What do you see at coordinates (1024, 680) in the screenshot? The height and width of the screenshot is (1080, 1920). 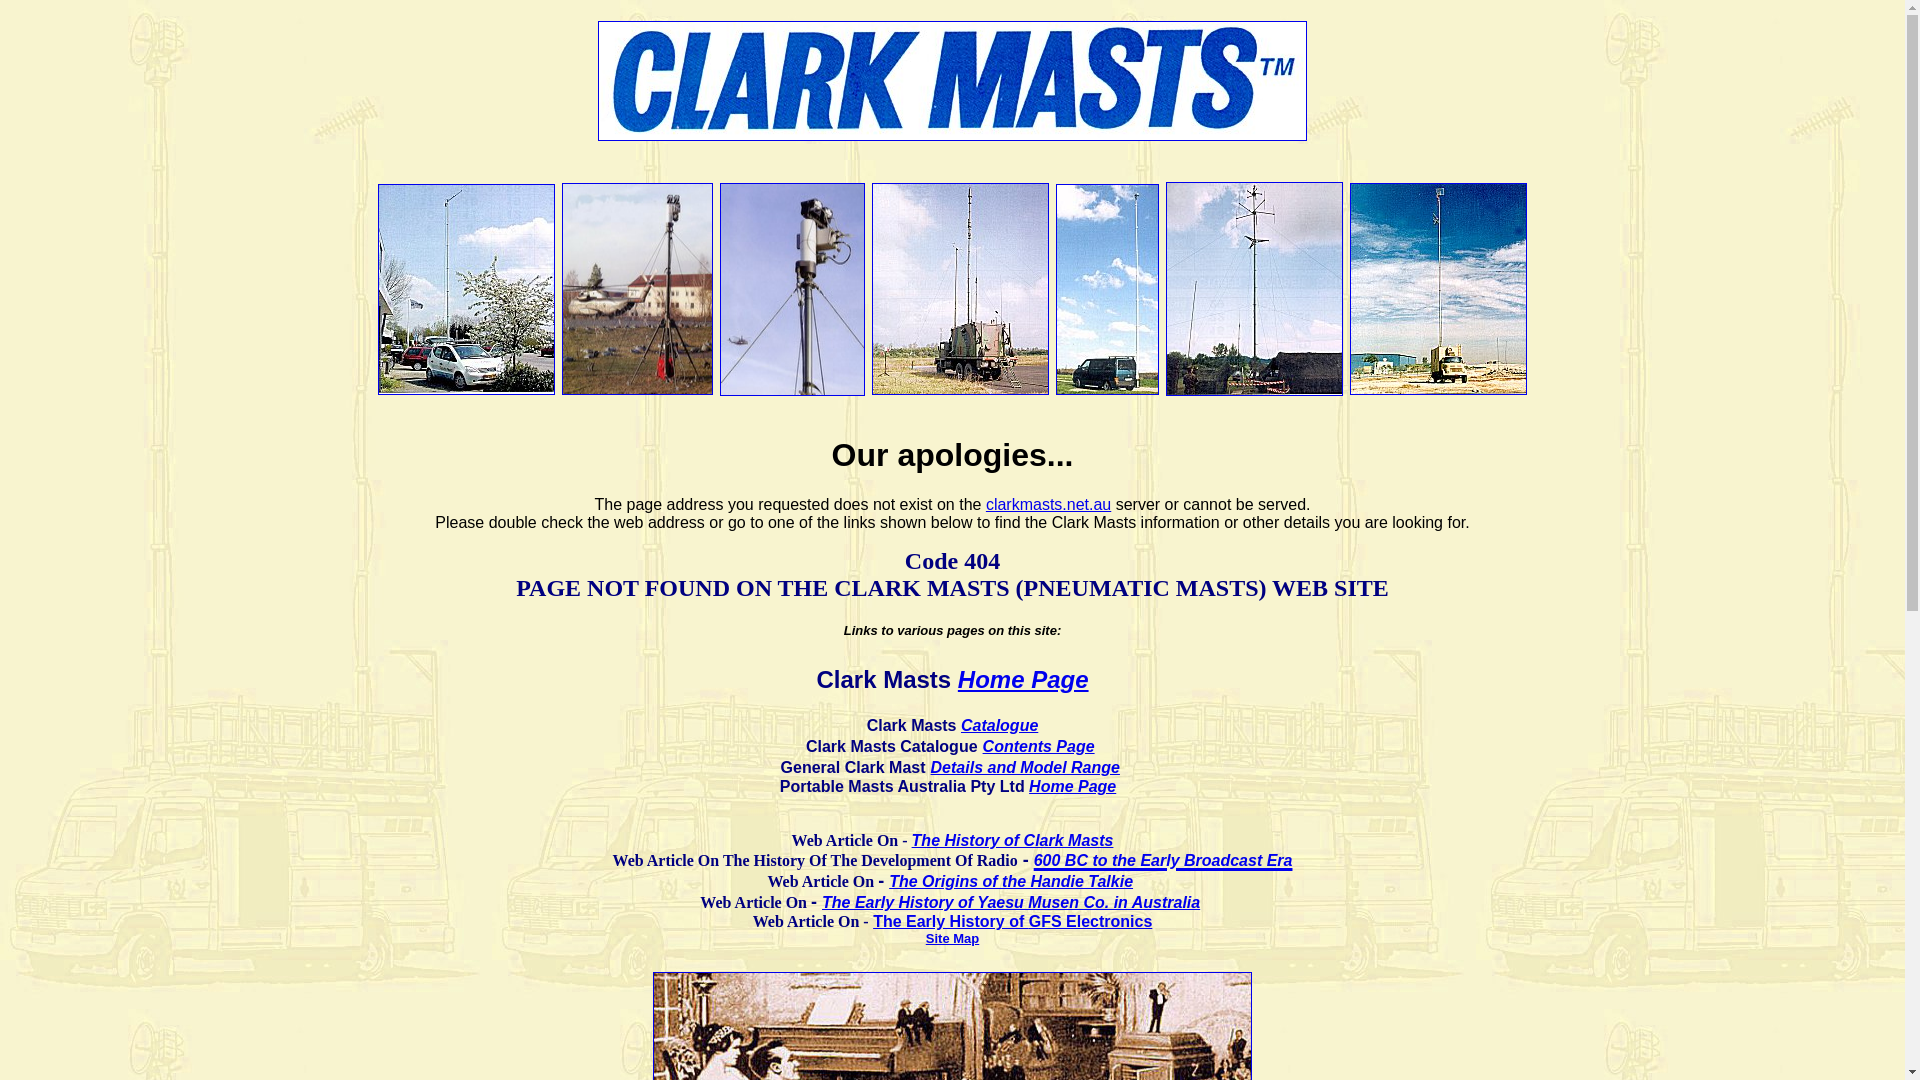 I see `Home Page` at bounding box center [1024, 680].